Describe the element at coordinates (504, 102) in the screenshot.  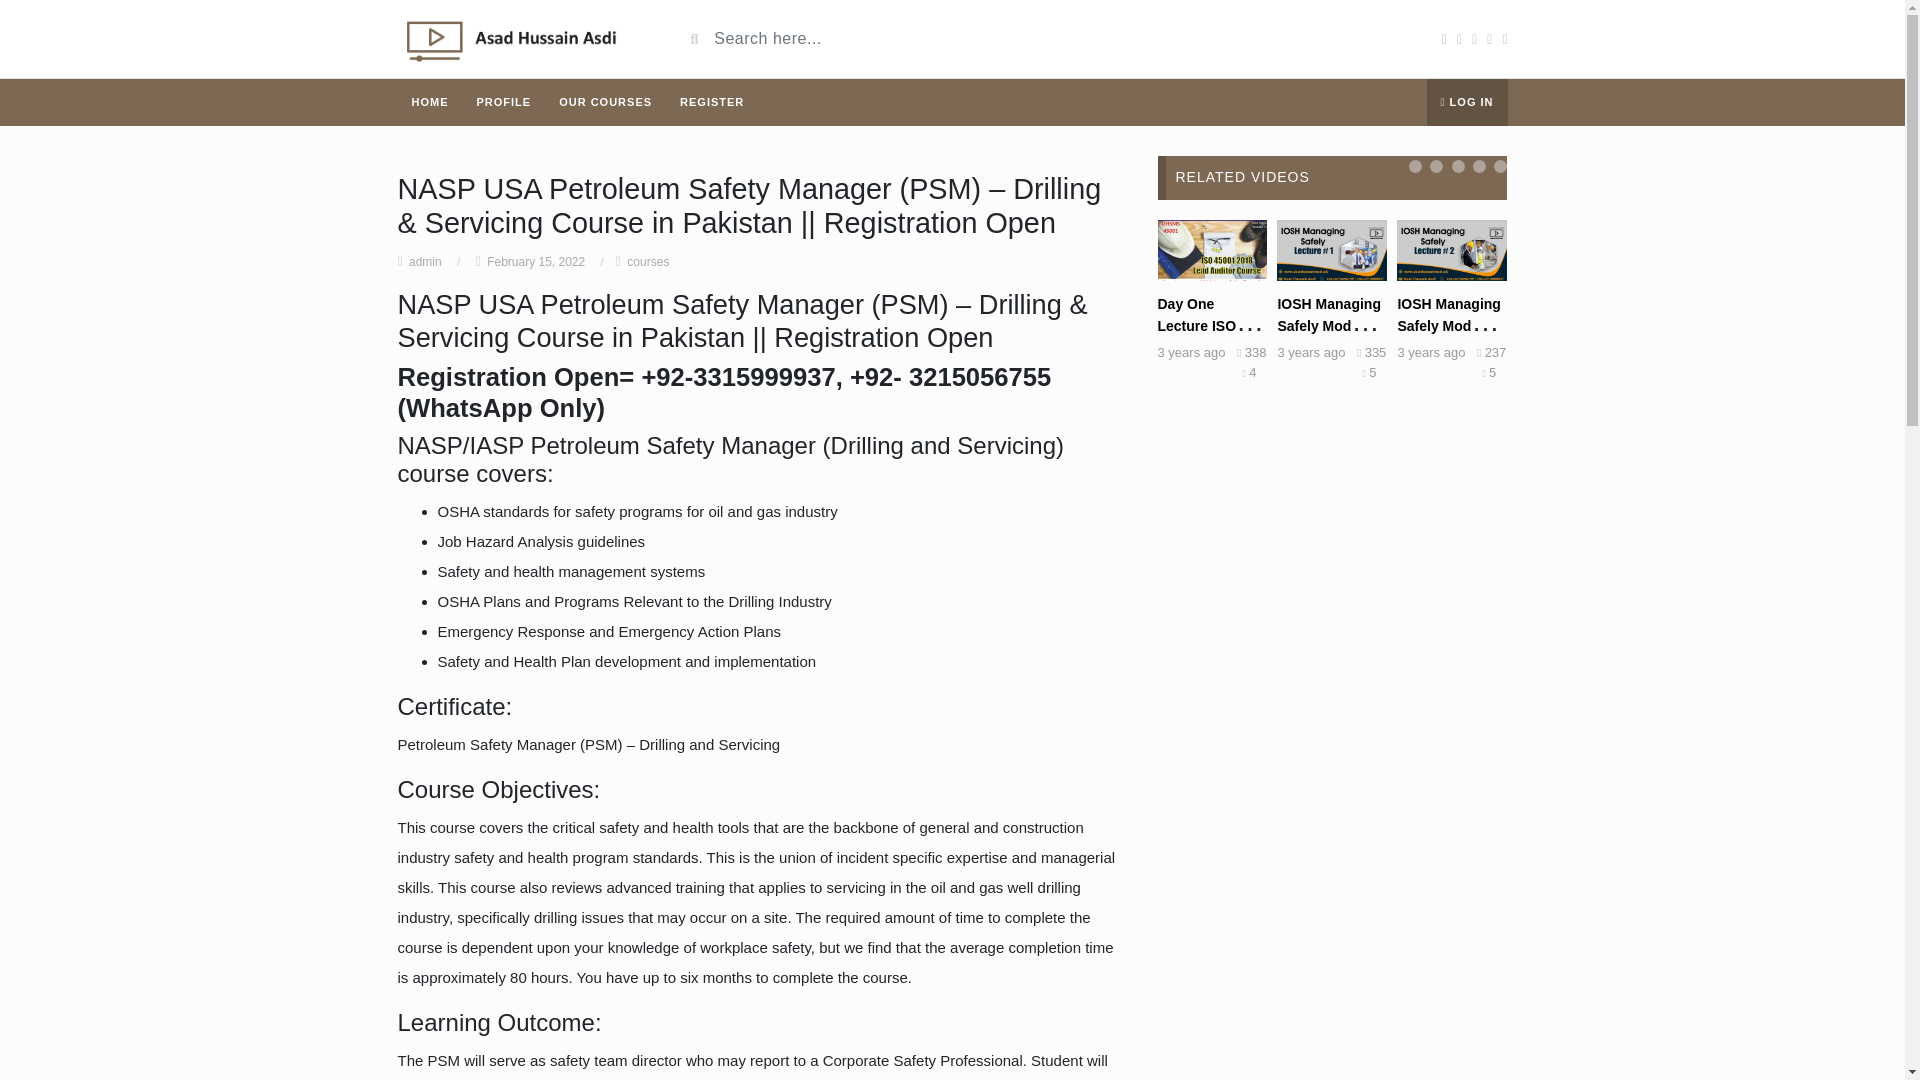
I see `Profile` at that location.